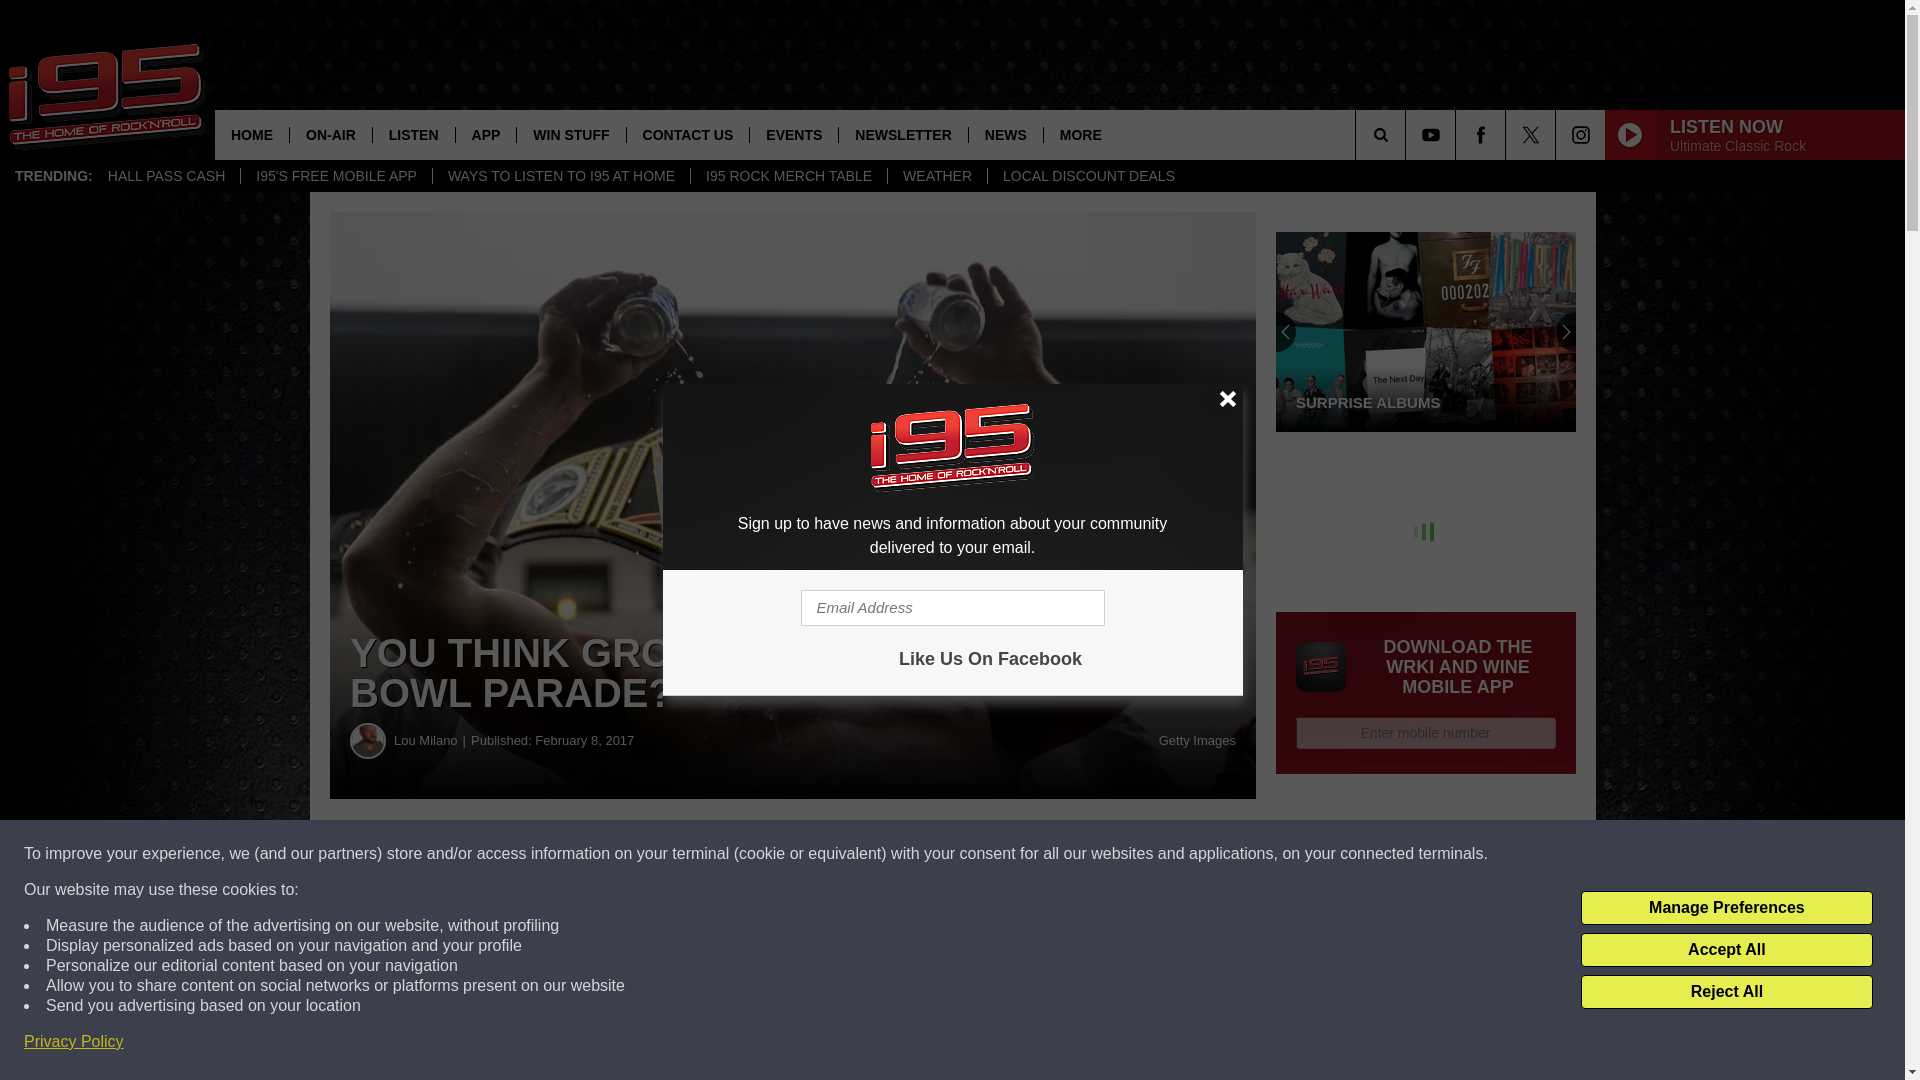 This screenshot has height=1080, width=1920. What do you see at coordinates (1088, 176) in the screenshot?
I see `LOCAL DISCOUNT DEALS` at bounding box center [1088, 176].